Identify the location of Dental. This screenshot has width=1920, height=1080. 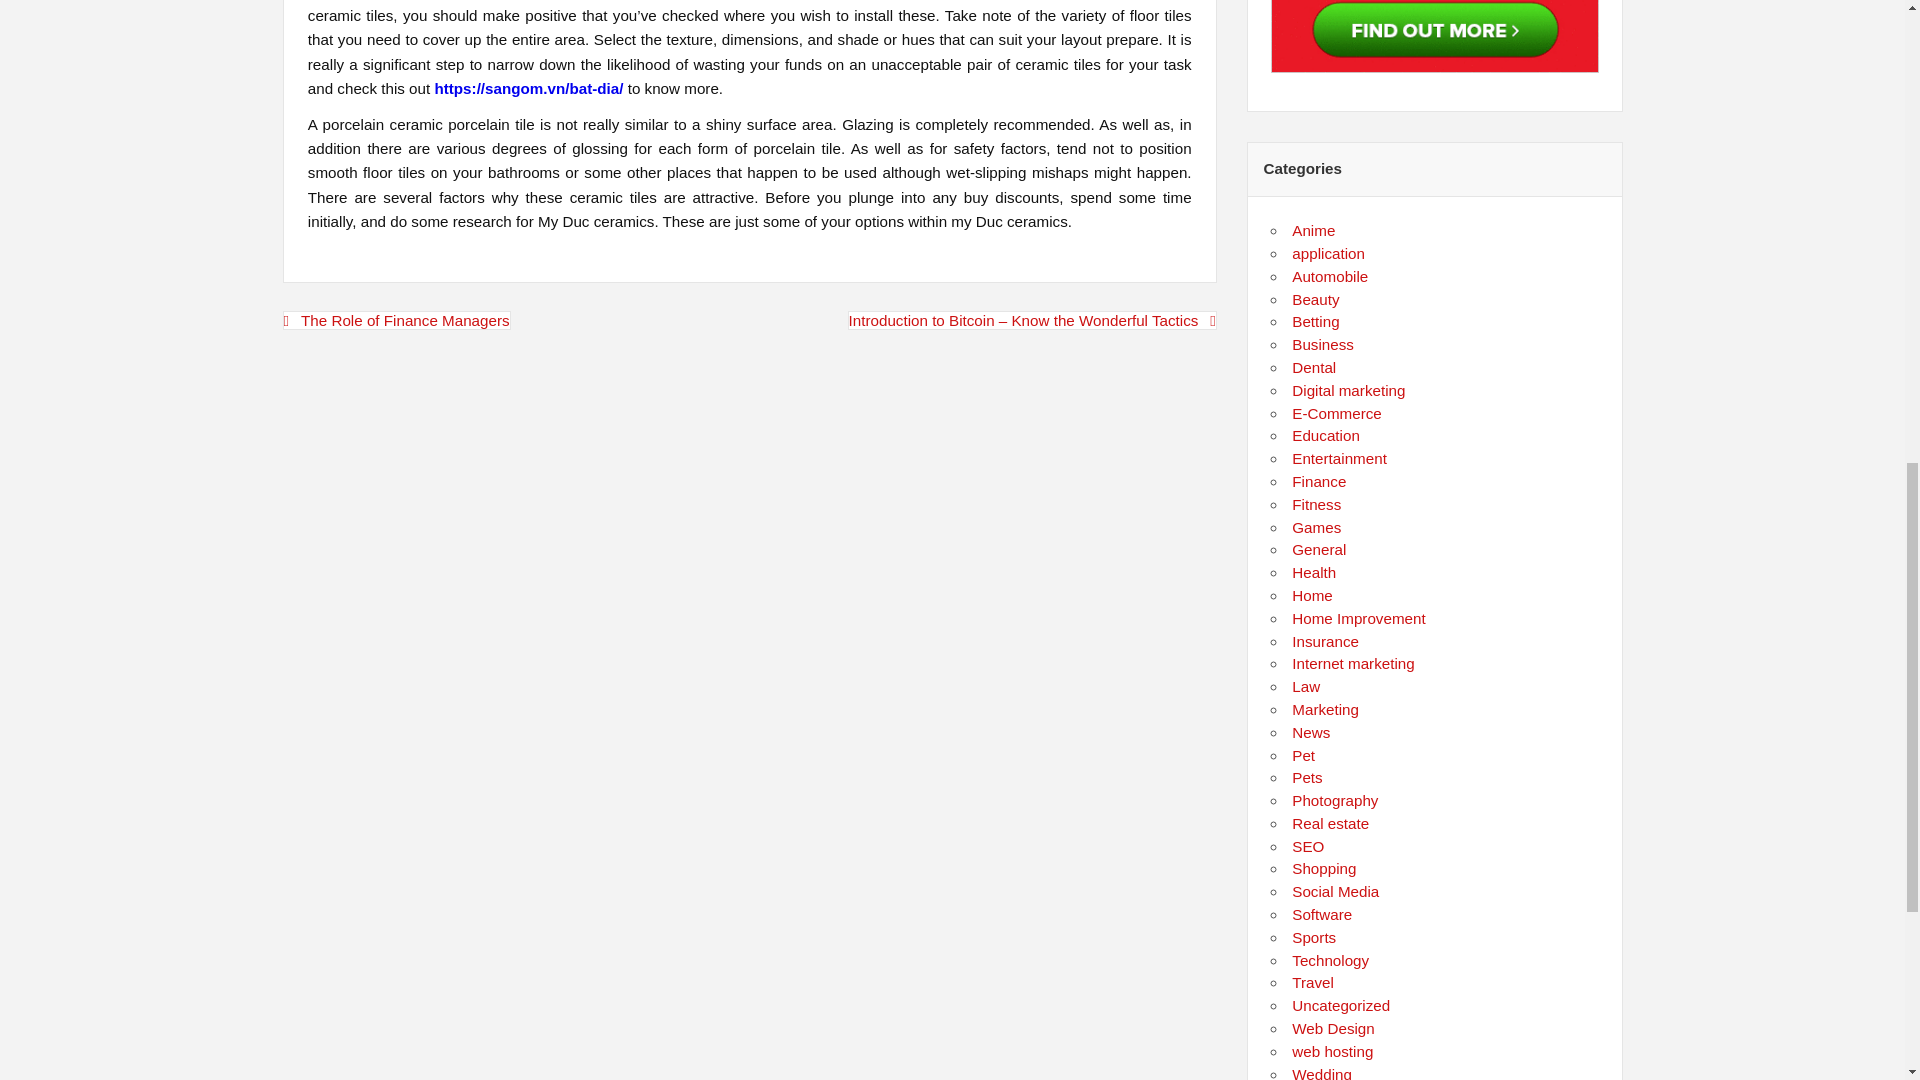
(1314, 366).